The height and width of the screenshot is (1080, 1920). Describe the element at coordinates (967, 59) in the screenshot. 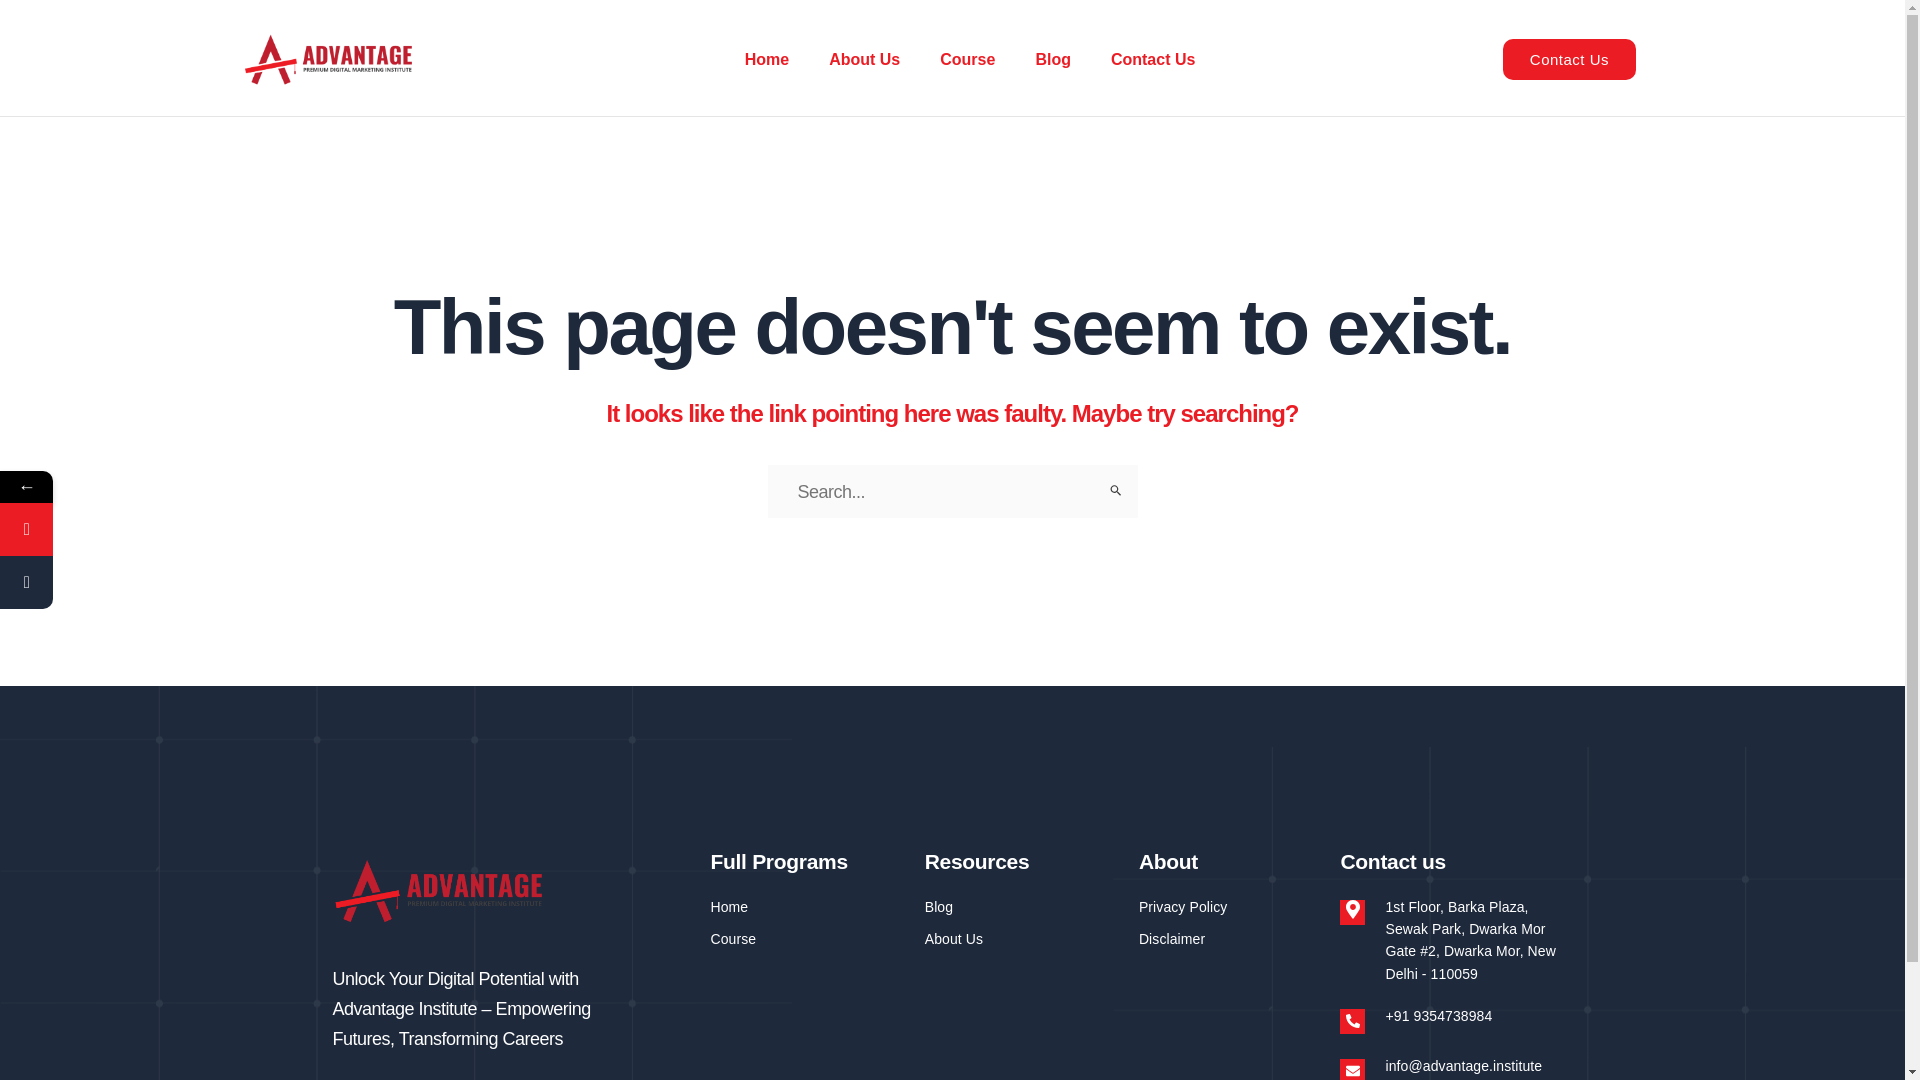

I see `Course` at that location.